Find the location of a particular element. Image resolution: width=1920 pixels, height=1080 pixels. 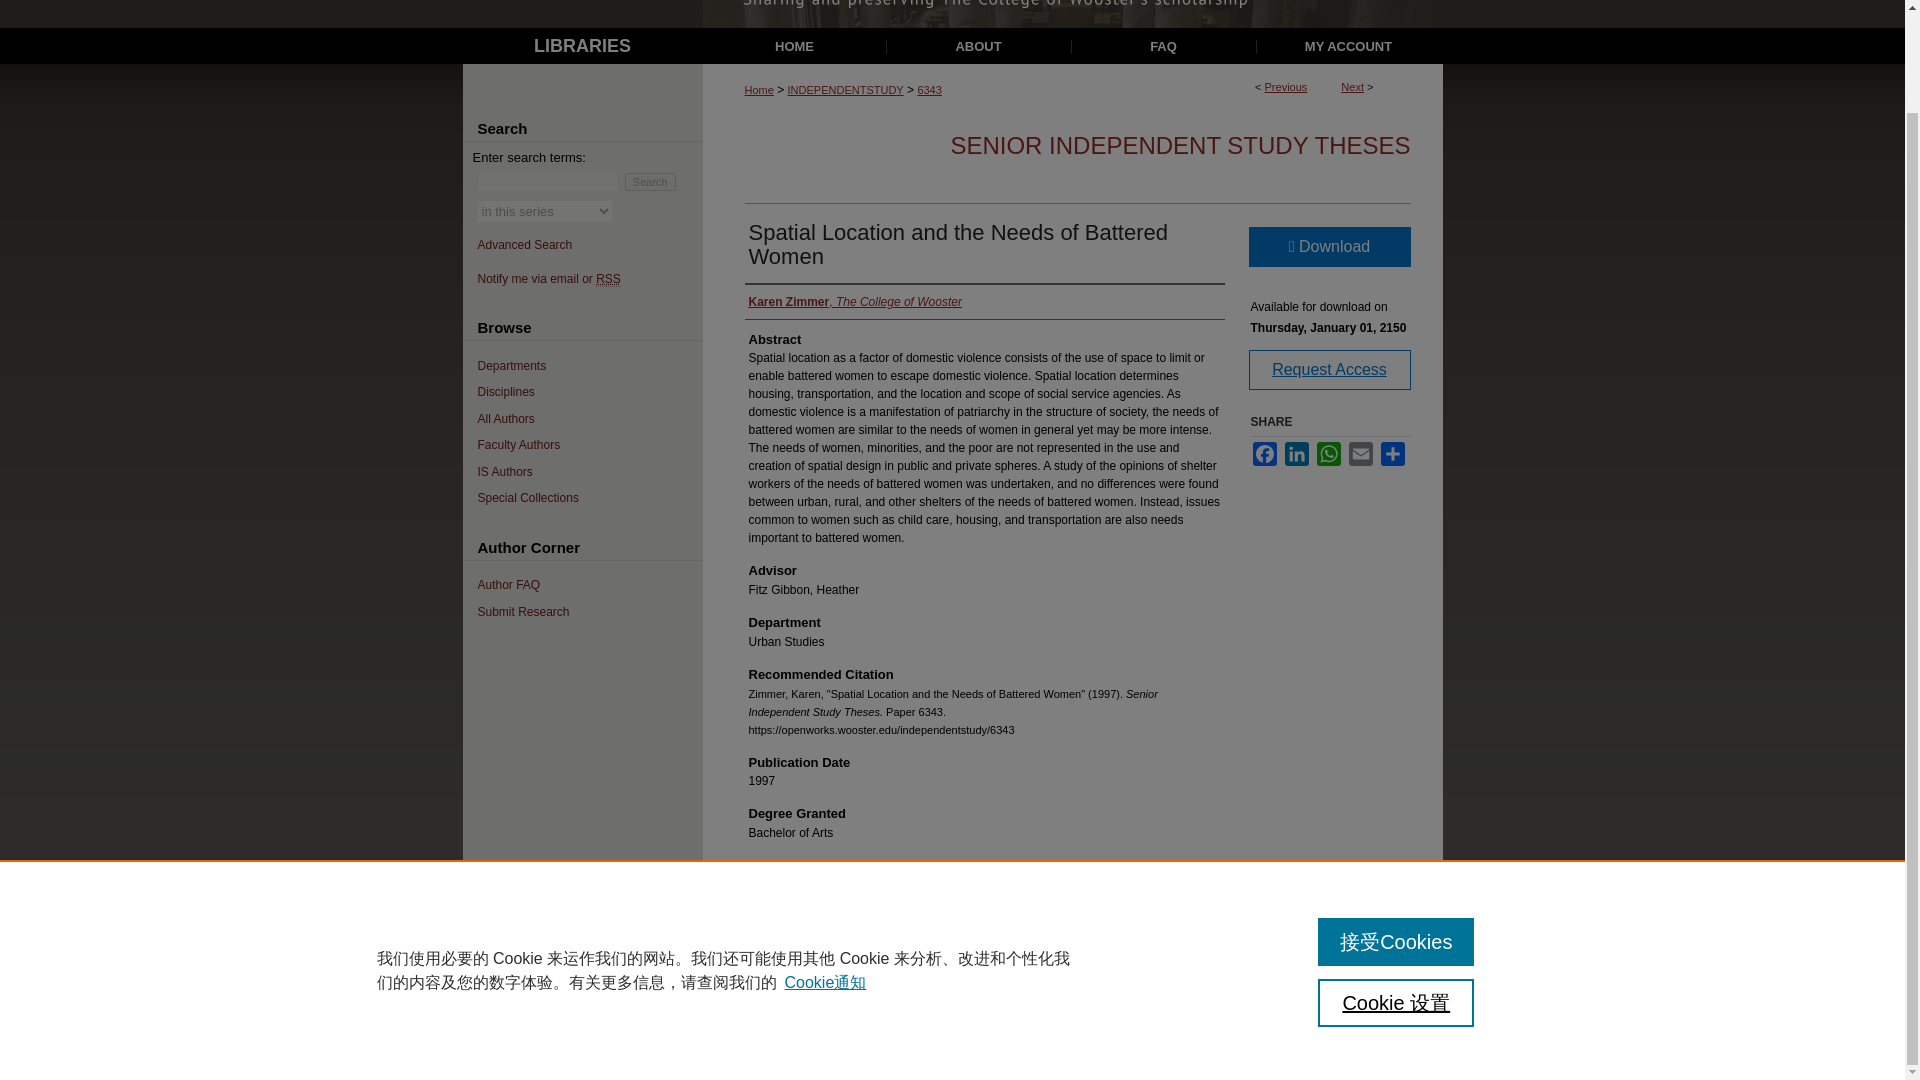

Request Access is located at coordinates (1328, 369).